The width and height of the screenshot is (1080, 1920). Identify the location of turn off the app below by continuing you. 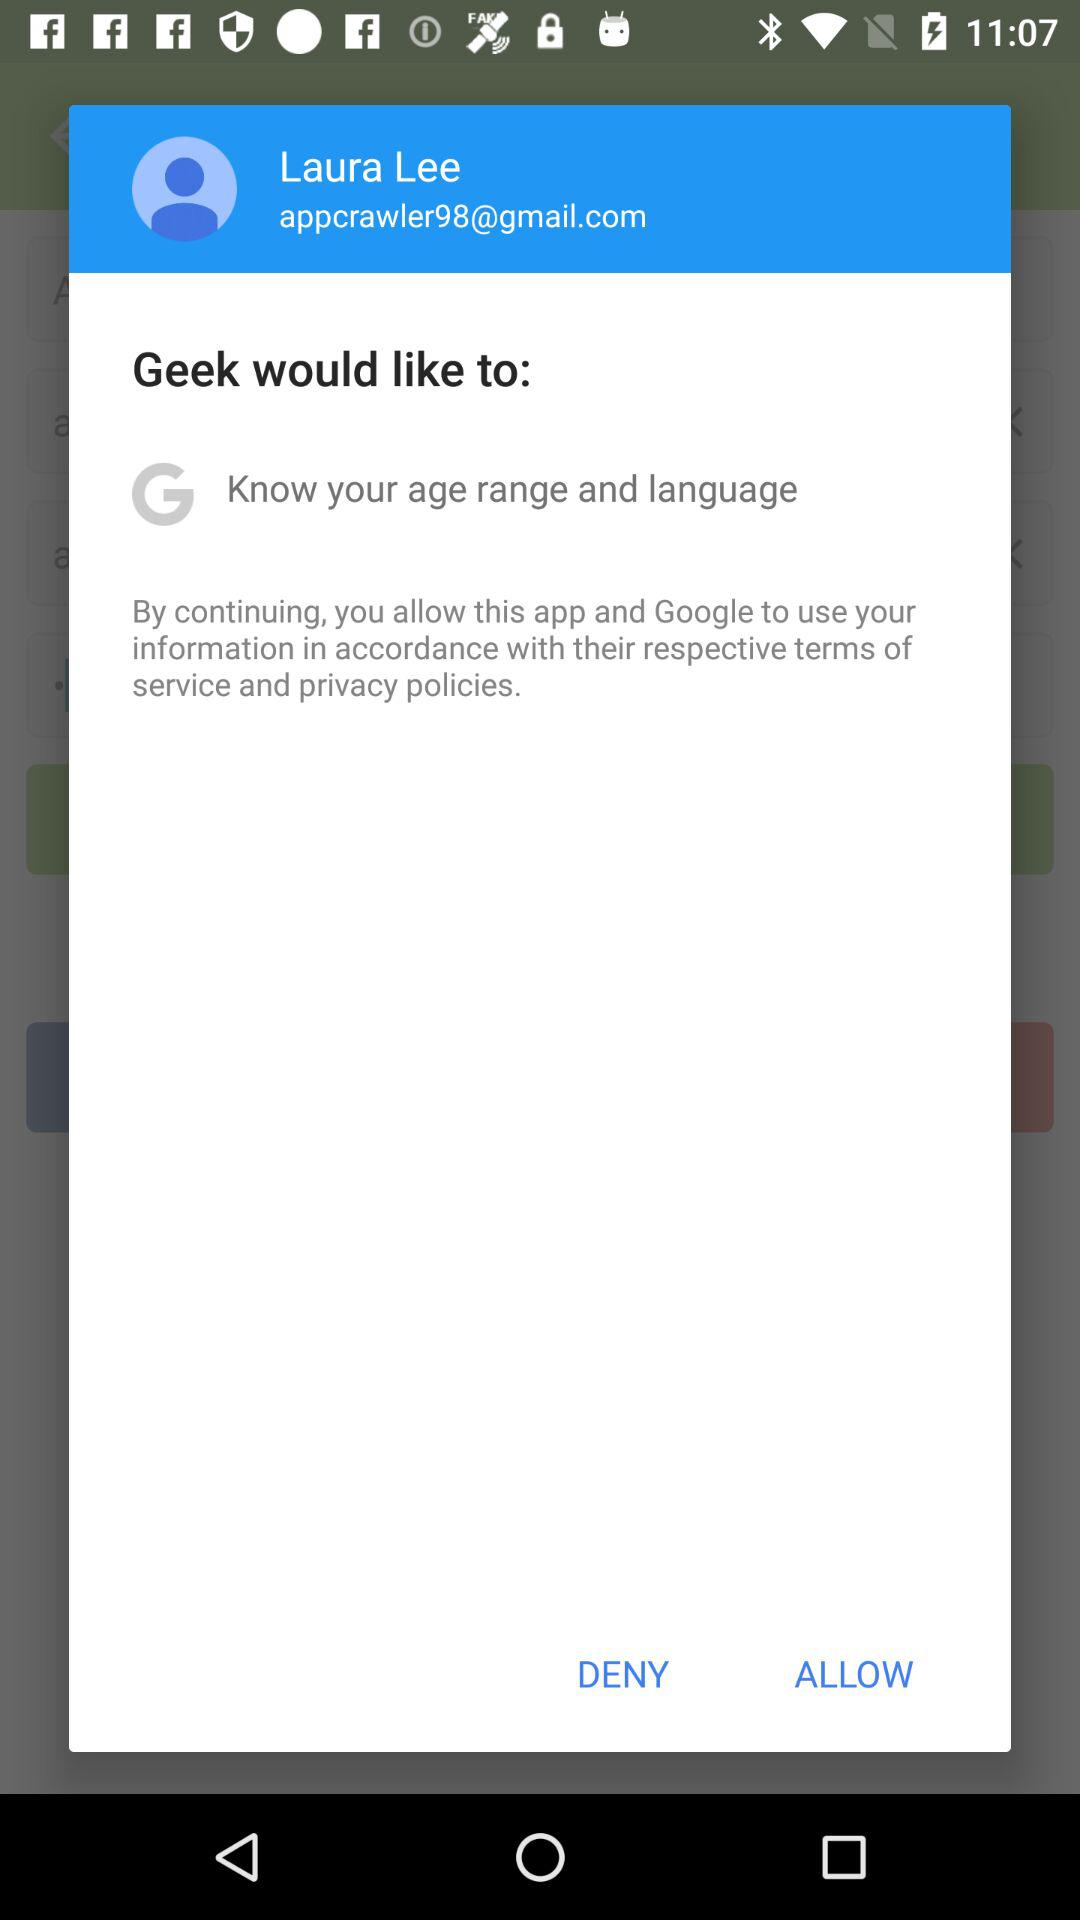
(622, 1673).